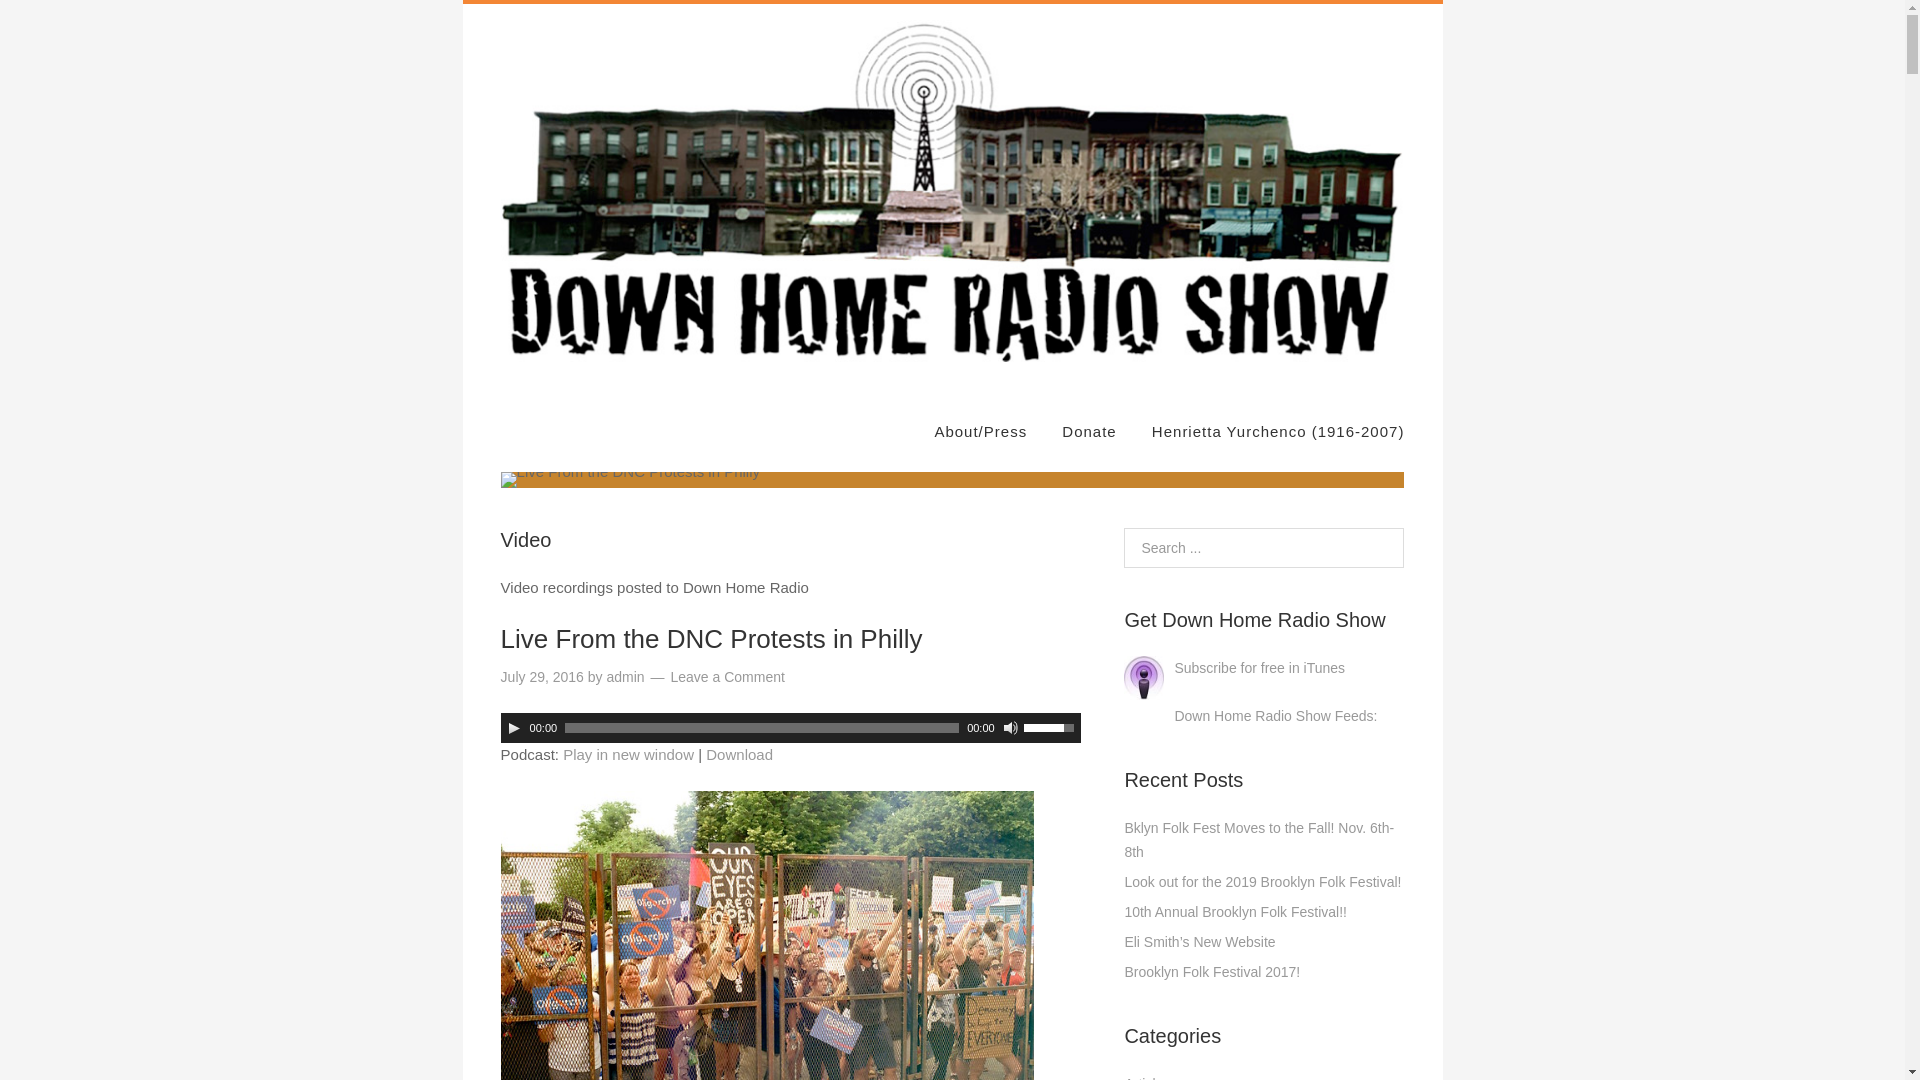 The width and height of the screenshot is (1920, 1080). Describe the element at coordinates (1010, 728) in the screenshot. I see `Mute` at that location.